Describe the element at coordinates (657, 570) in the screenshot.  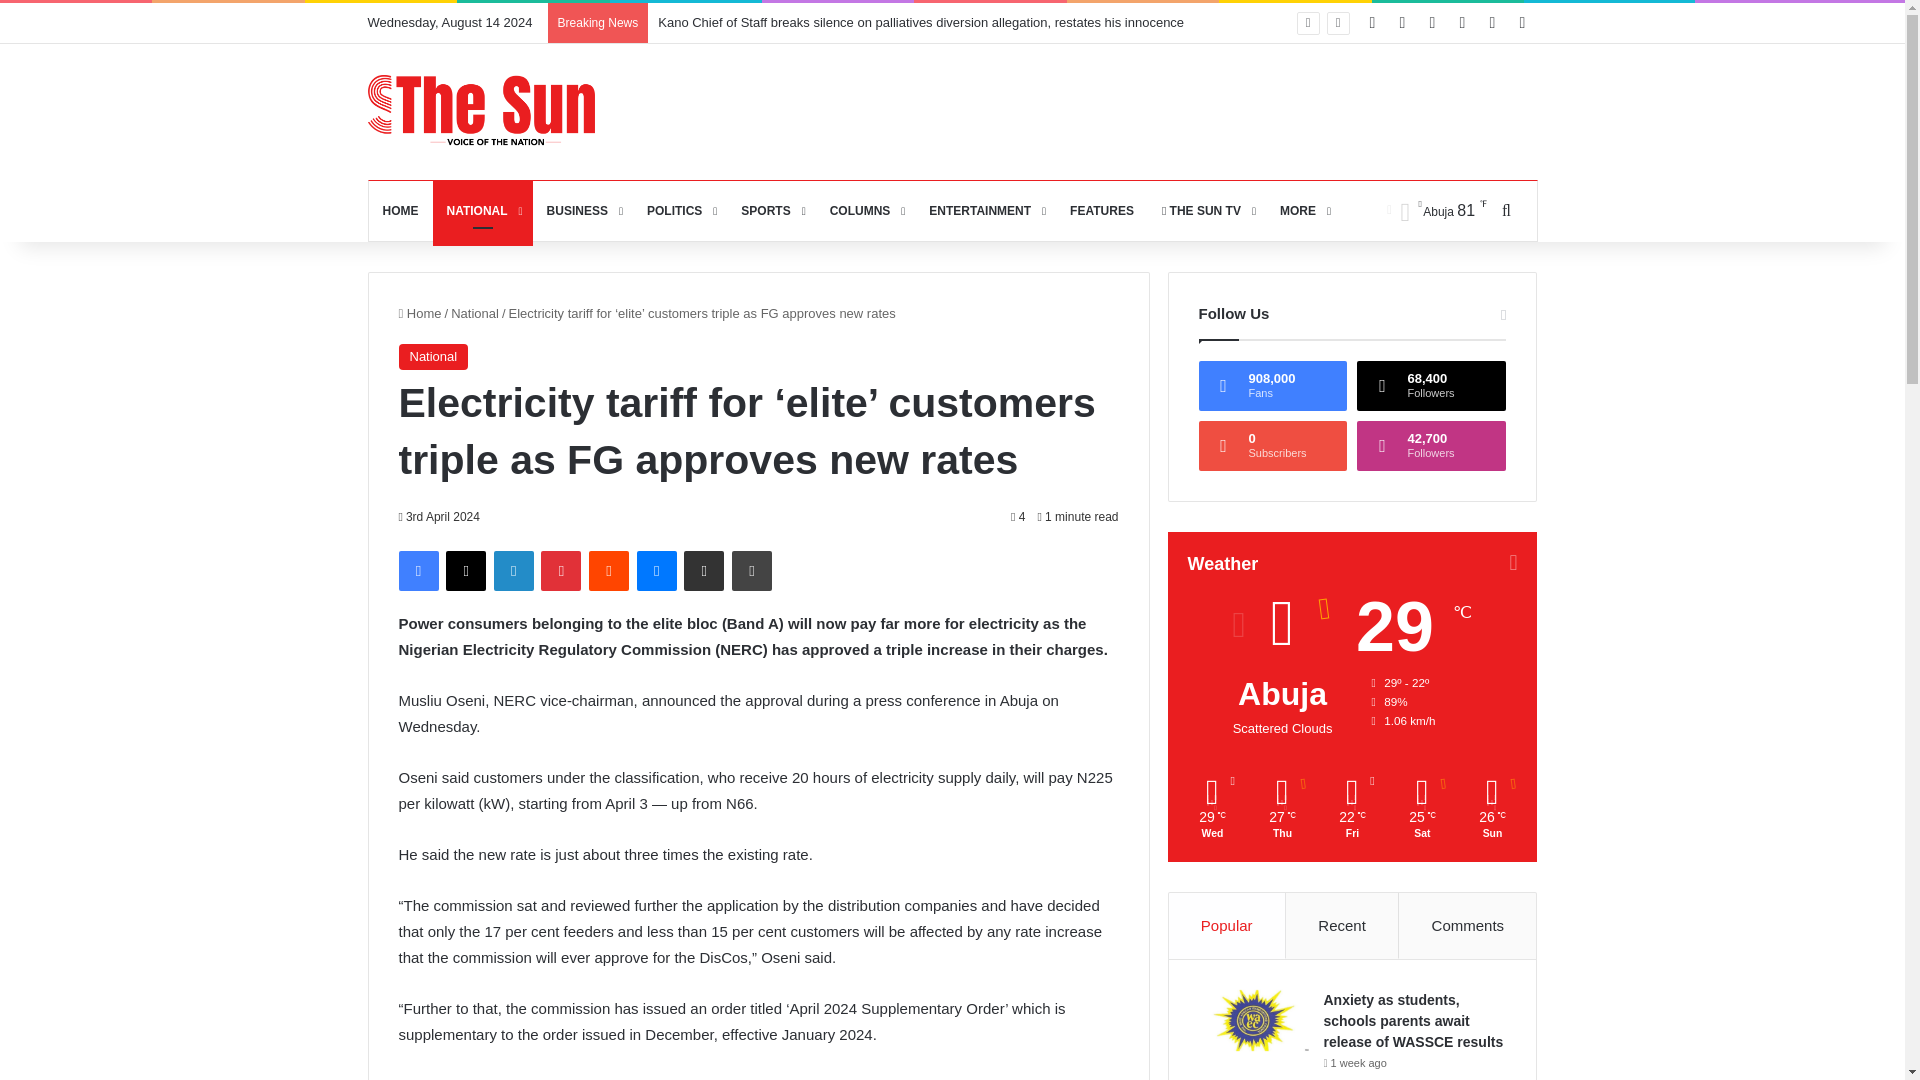
I see `Messenger` at that location.